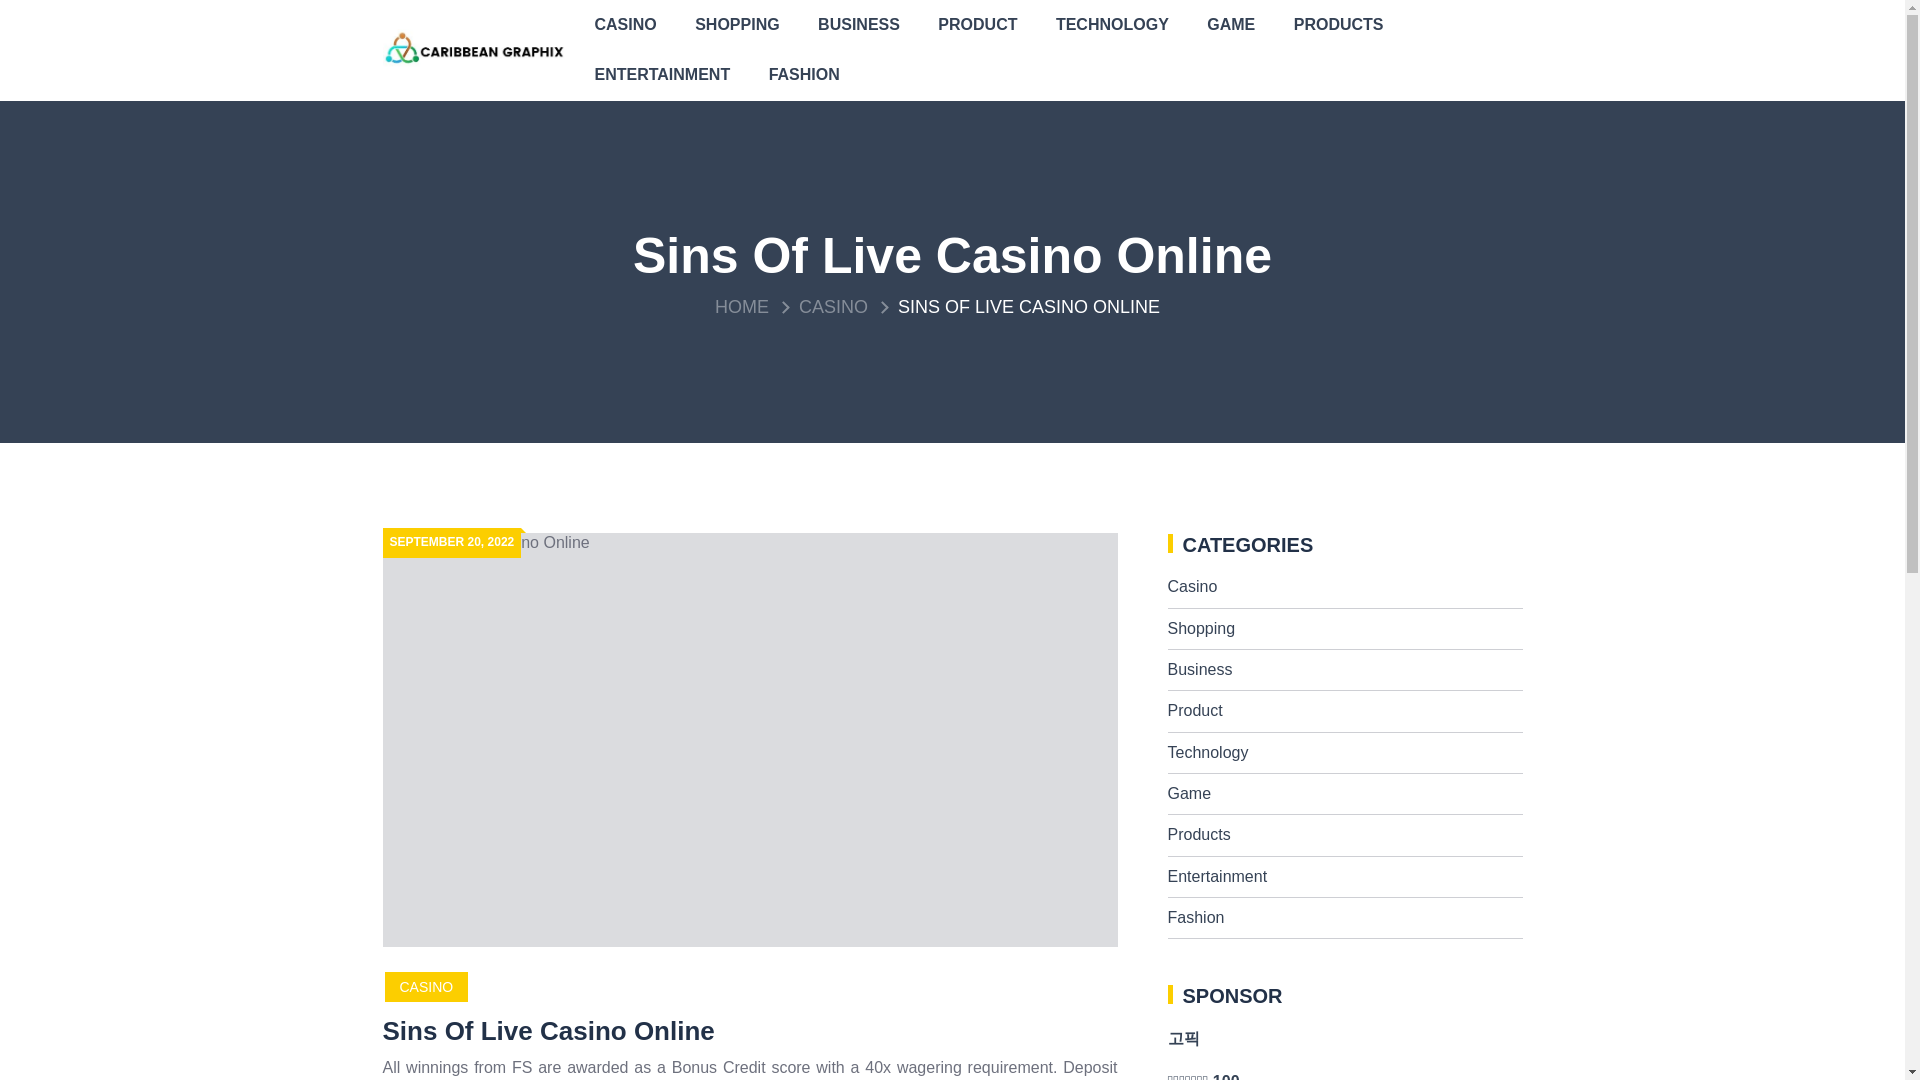 Image resolution: width=1920 pixels, height=1080 pixels. I want to click on Fashion, so click(1196, 917).